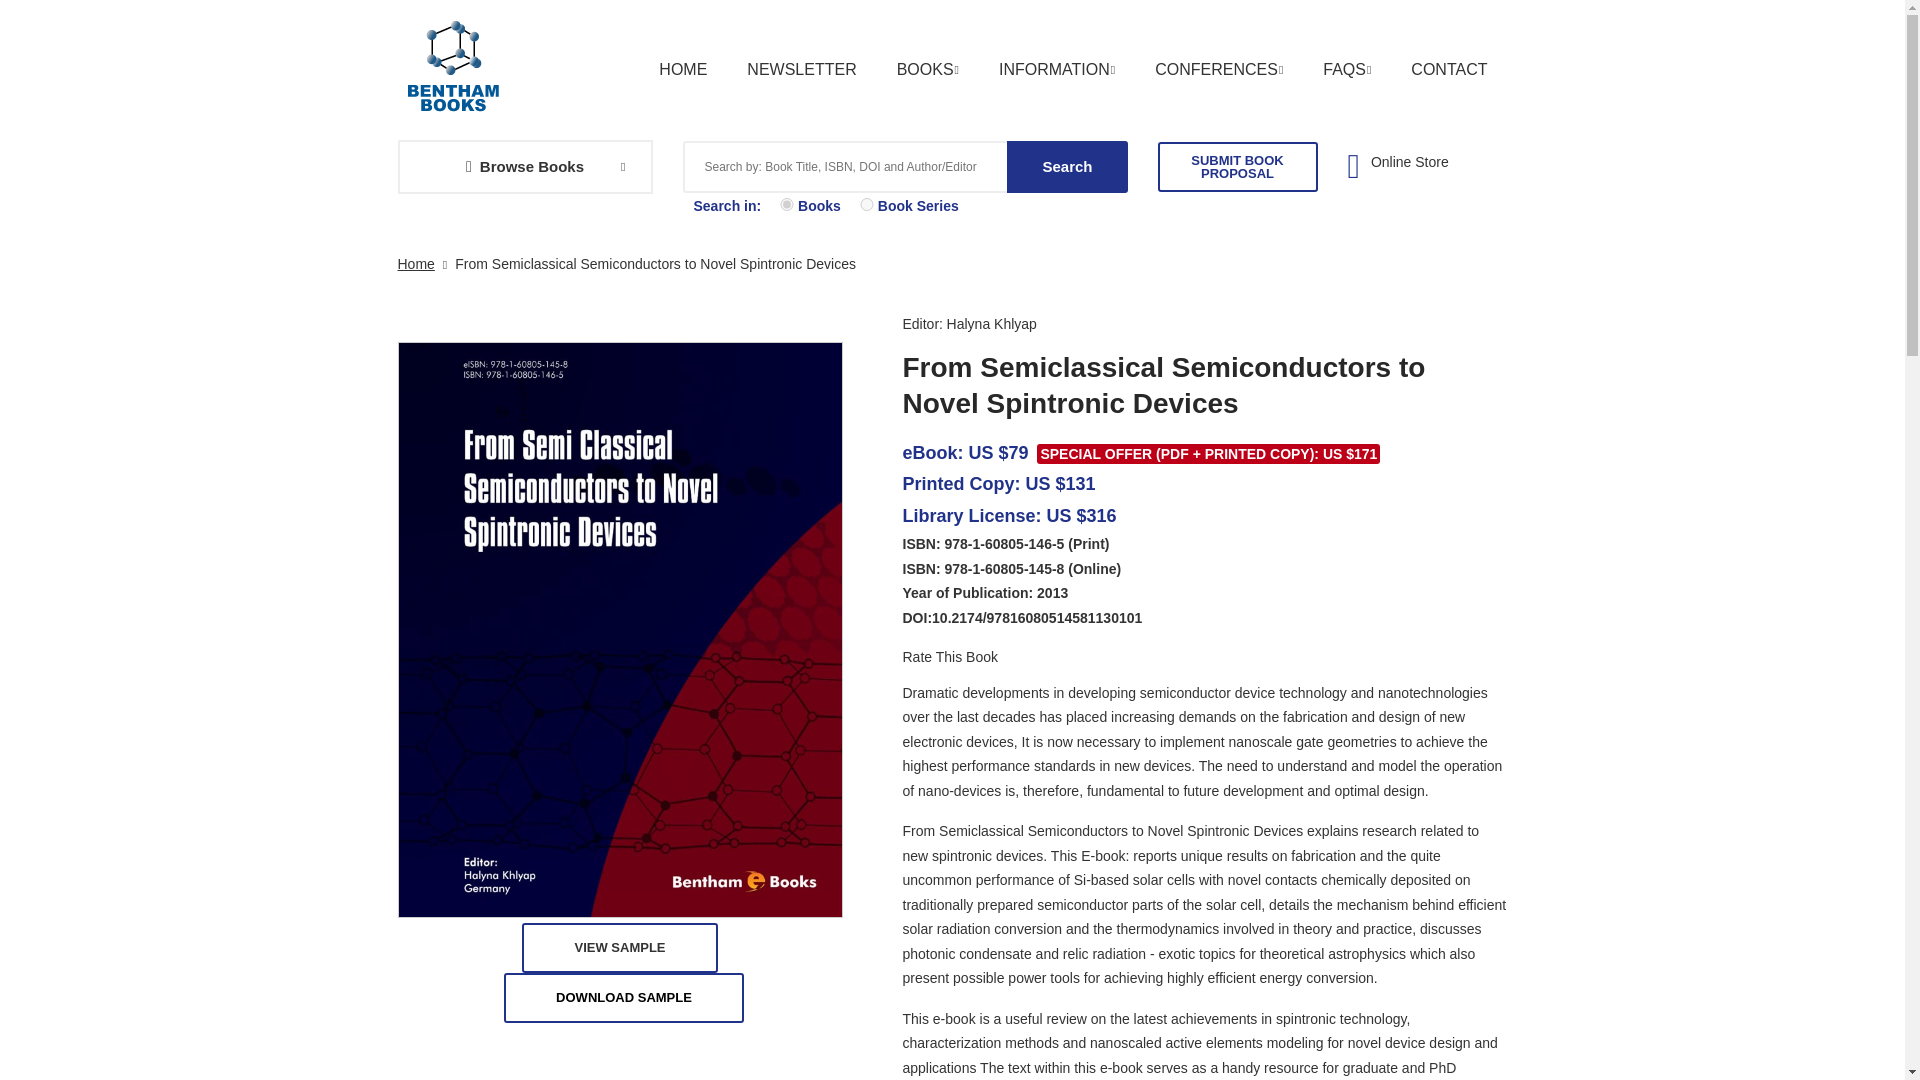  What do you see at coordinates (1218, 70) in the screenshot?
I see `CONFERENCES` at bounding box center [1218, 70].